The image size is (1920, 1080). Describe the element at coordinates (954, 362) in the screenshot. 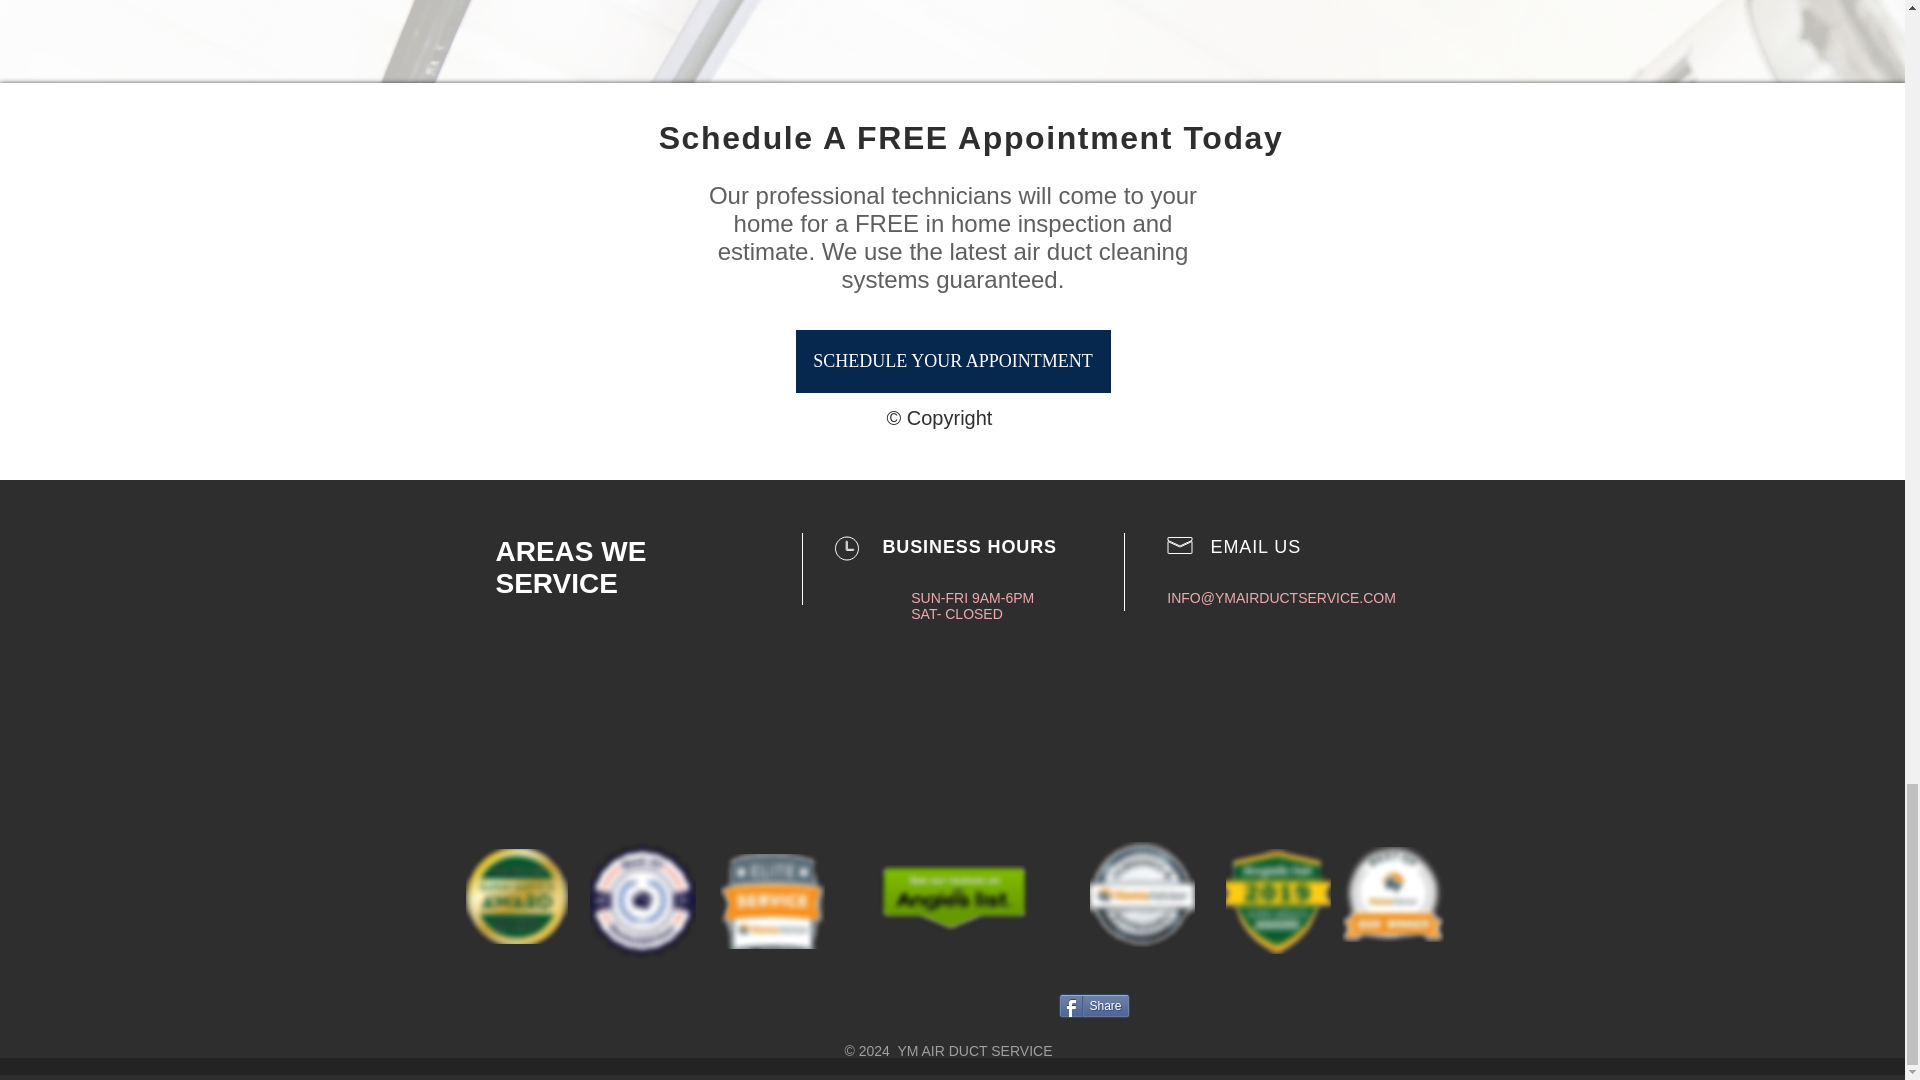

I see `SCHEDULE YOUR APPOINTMENT` at that location.